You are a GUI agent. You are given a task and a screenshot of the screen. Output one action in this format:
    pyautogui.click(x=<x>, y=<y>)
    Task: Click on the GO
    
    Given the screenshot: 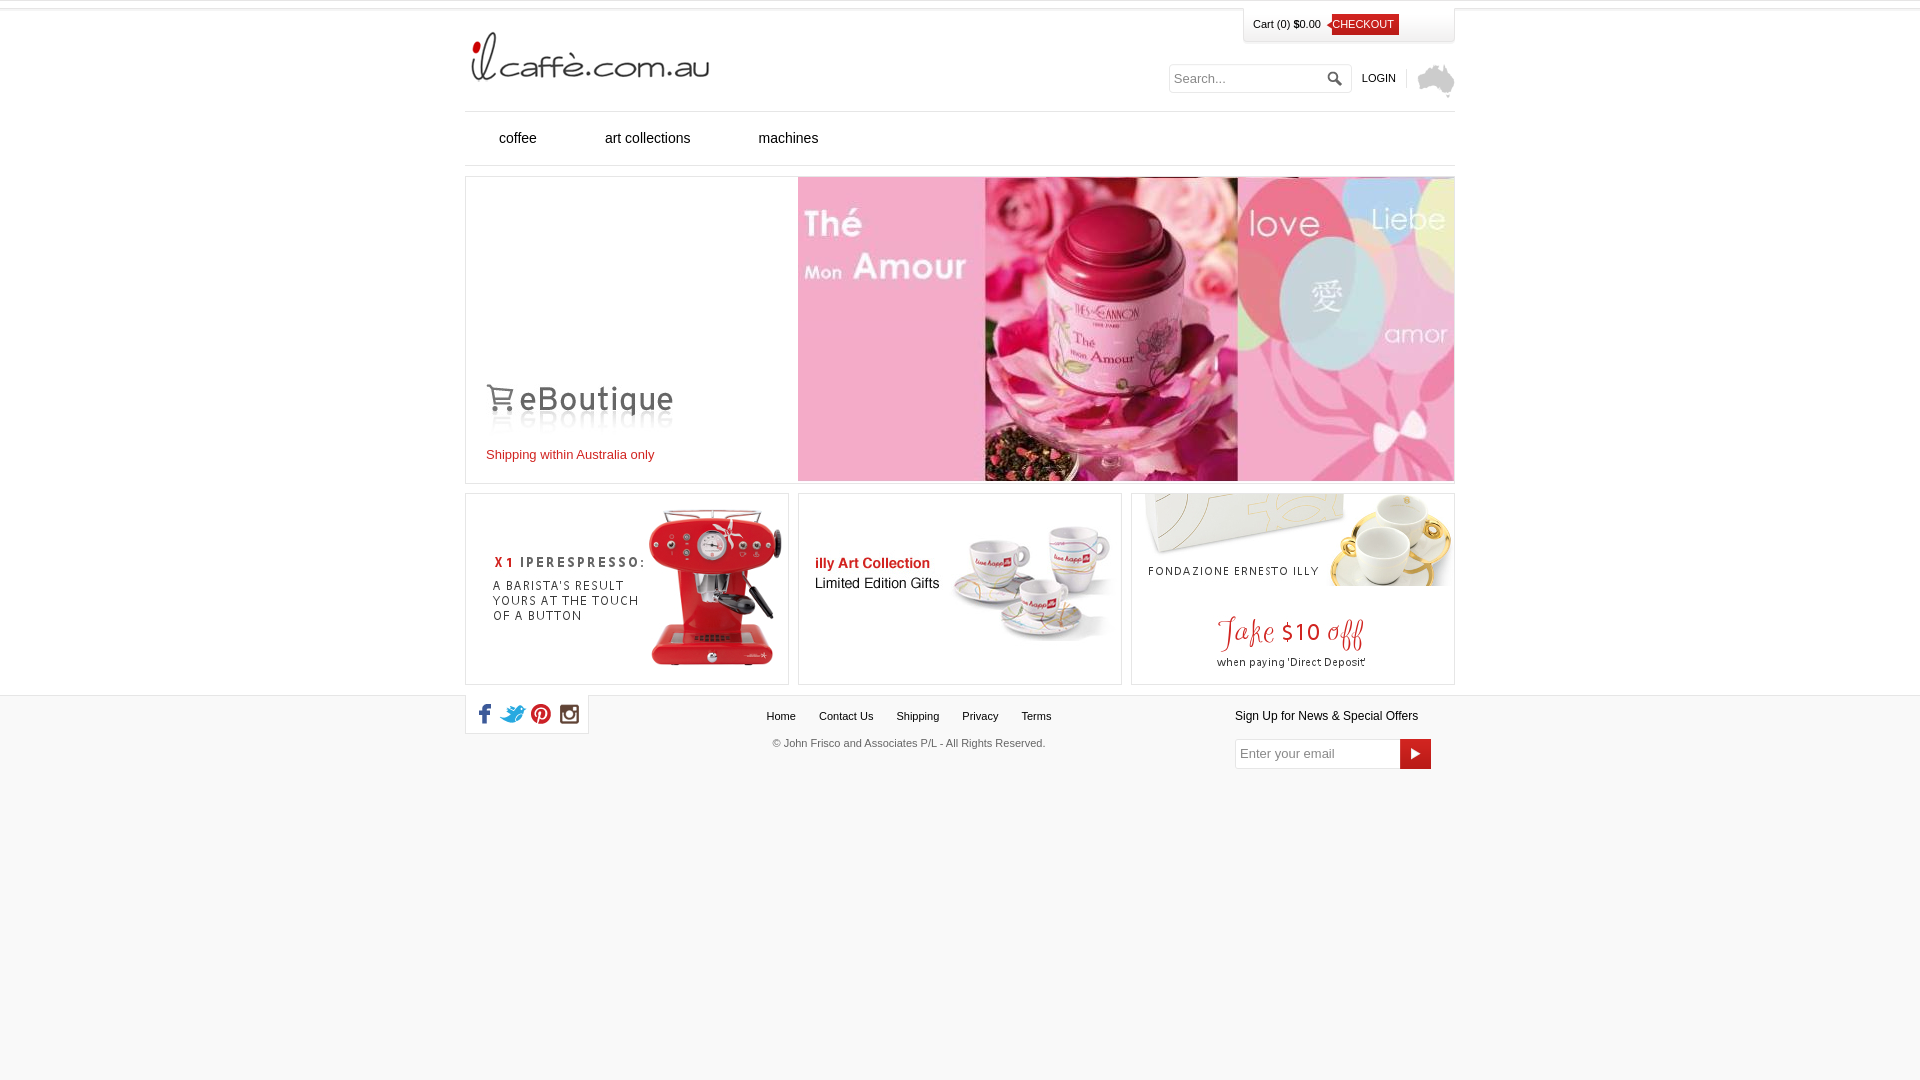 What is the action you would take?
    pyautogui.click(x=1416, y=754)
    